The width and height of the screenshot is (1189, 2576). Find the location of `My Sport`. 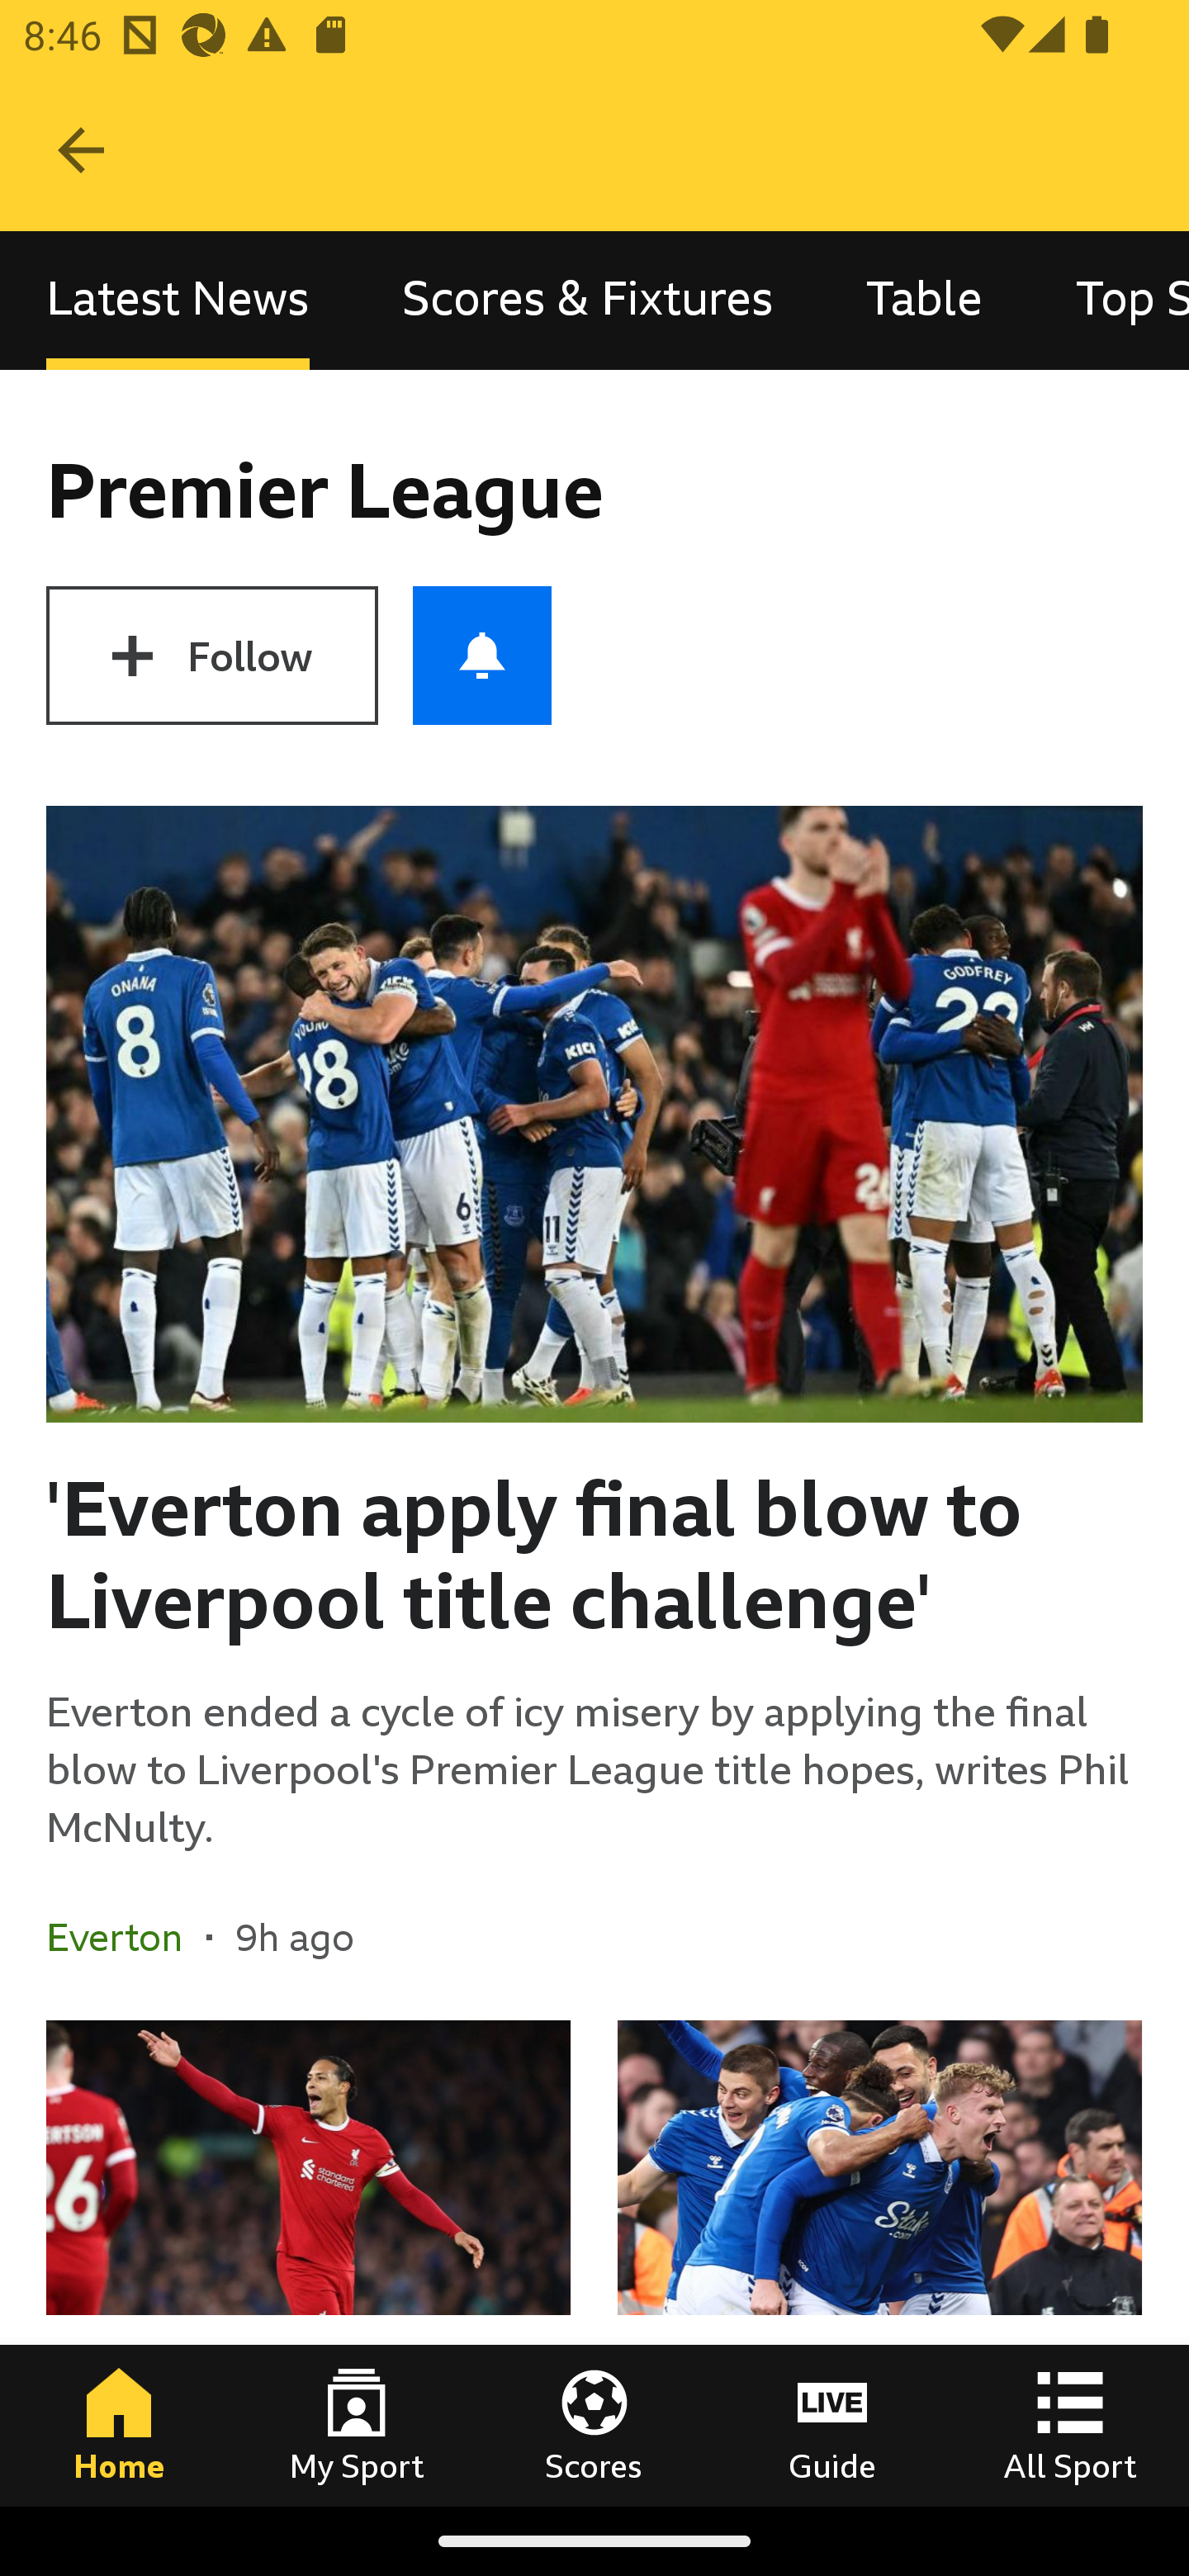

My Sport is located at coordinates (357, 2425).